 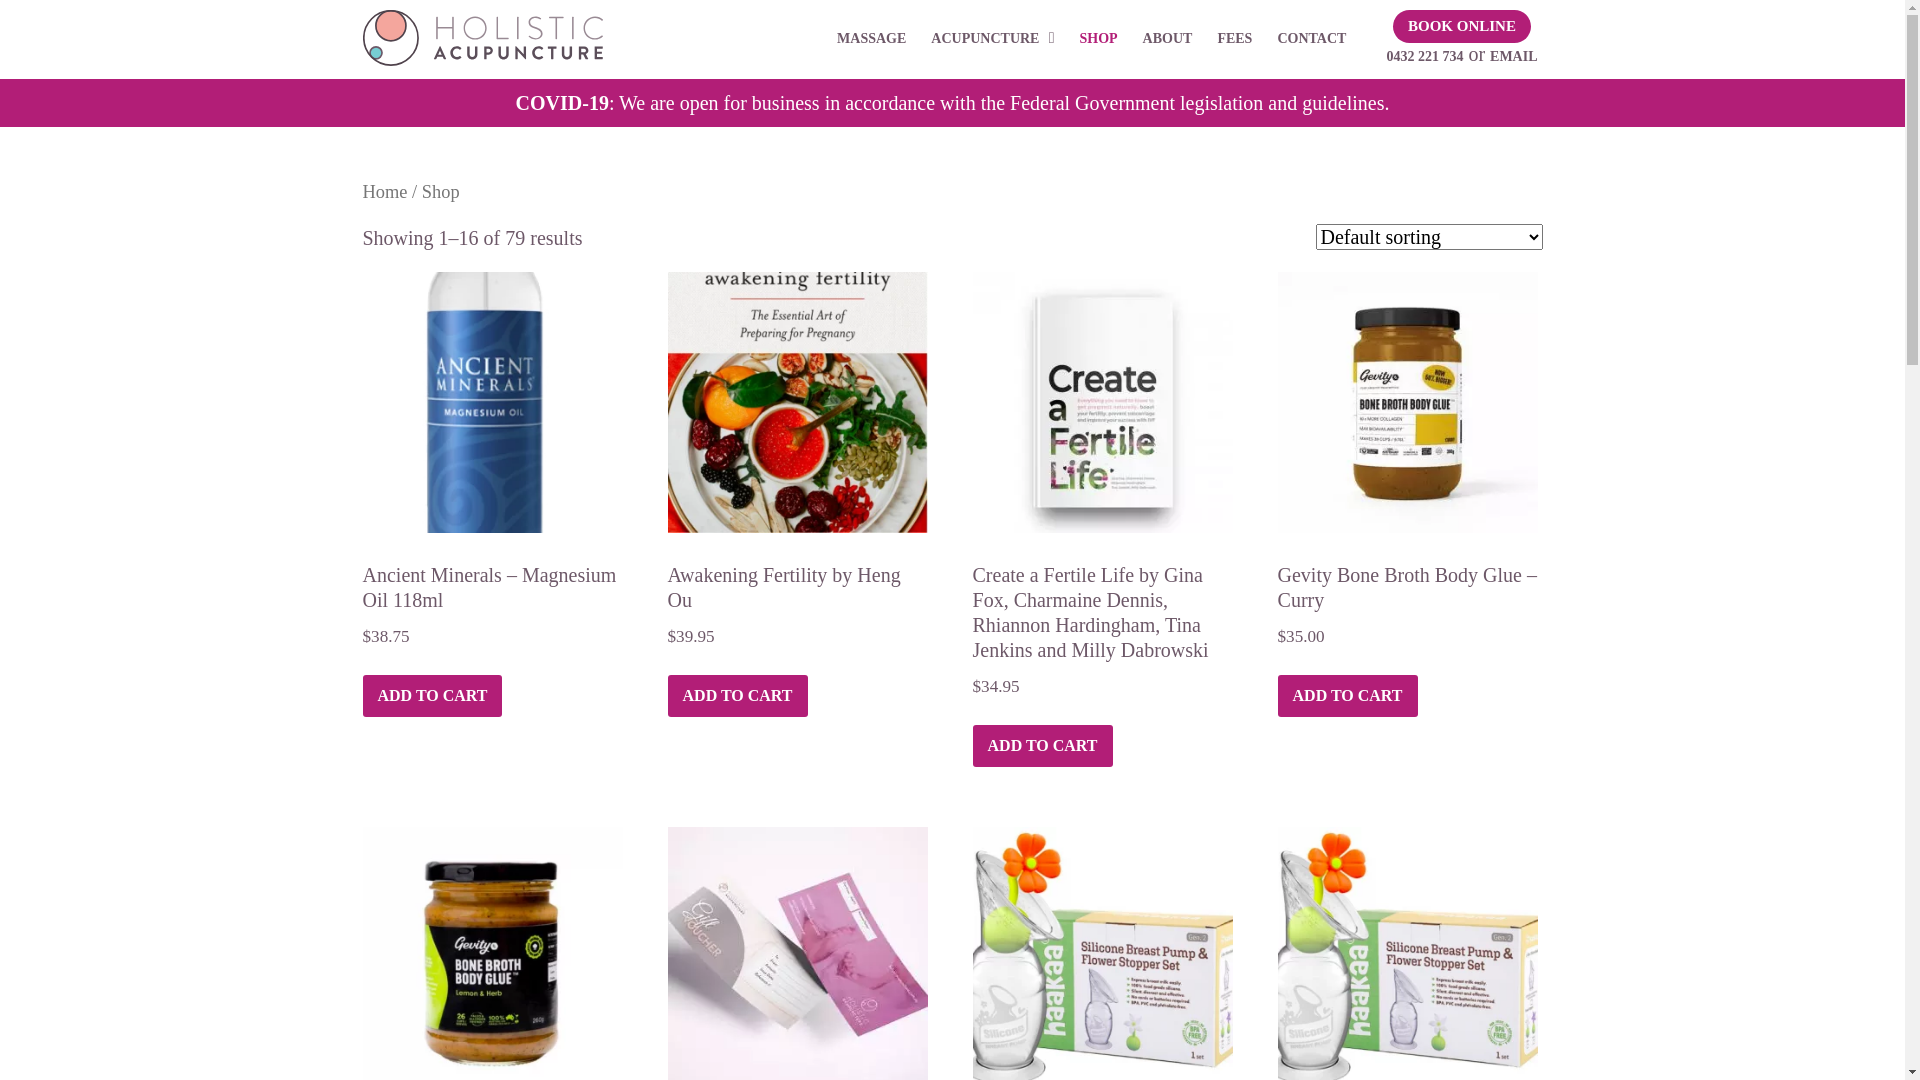 What do you see at coordinates (738, 696) in the screenshot?
I see `ADD TO CART` at bounding box center [738, 696].